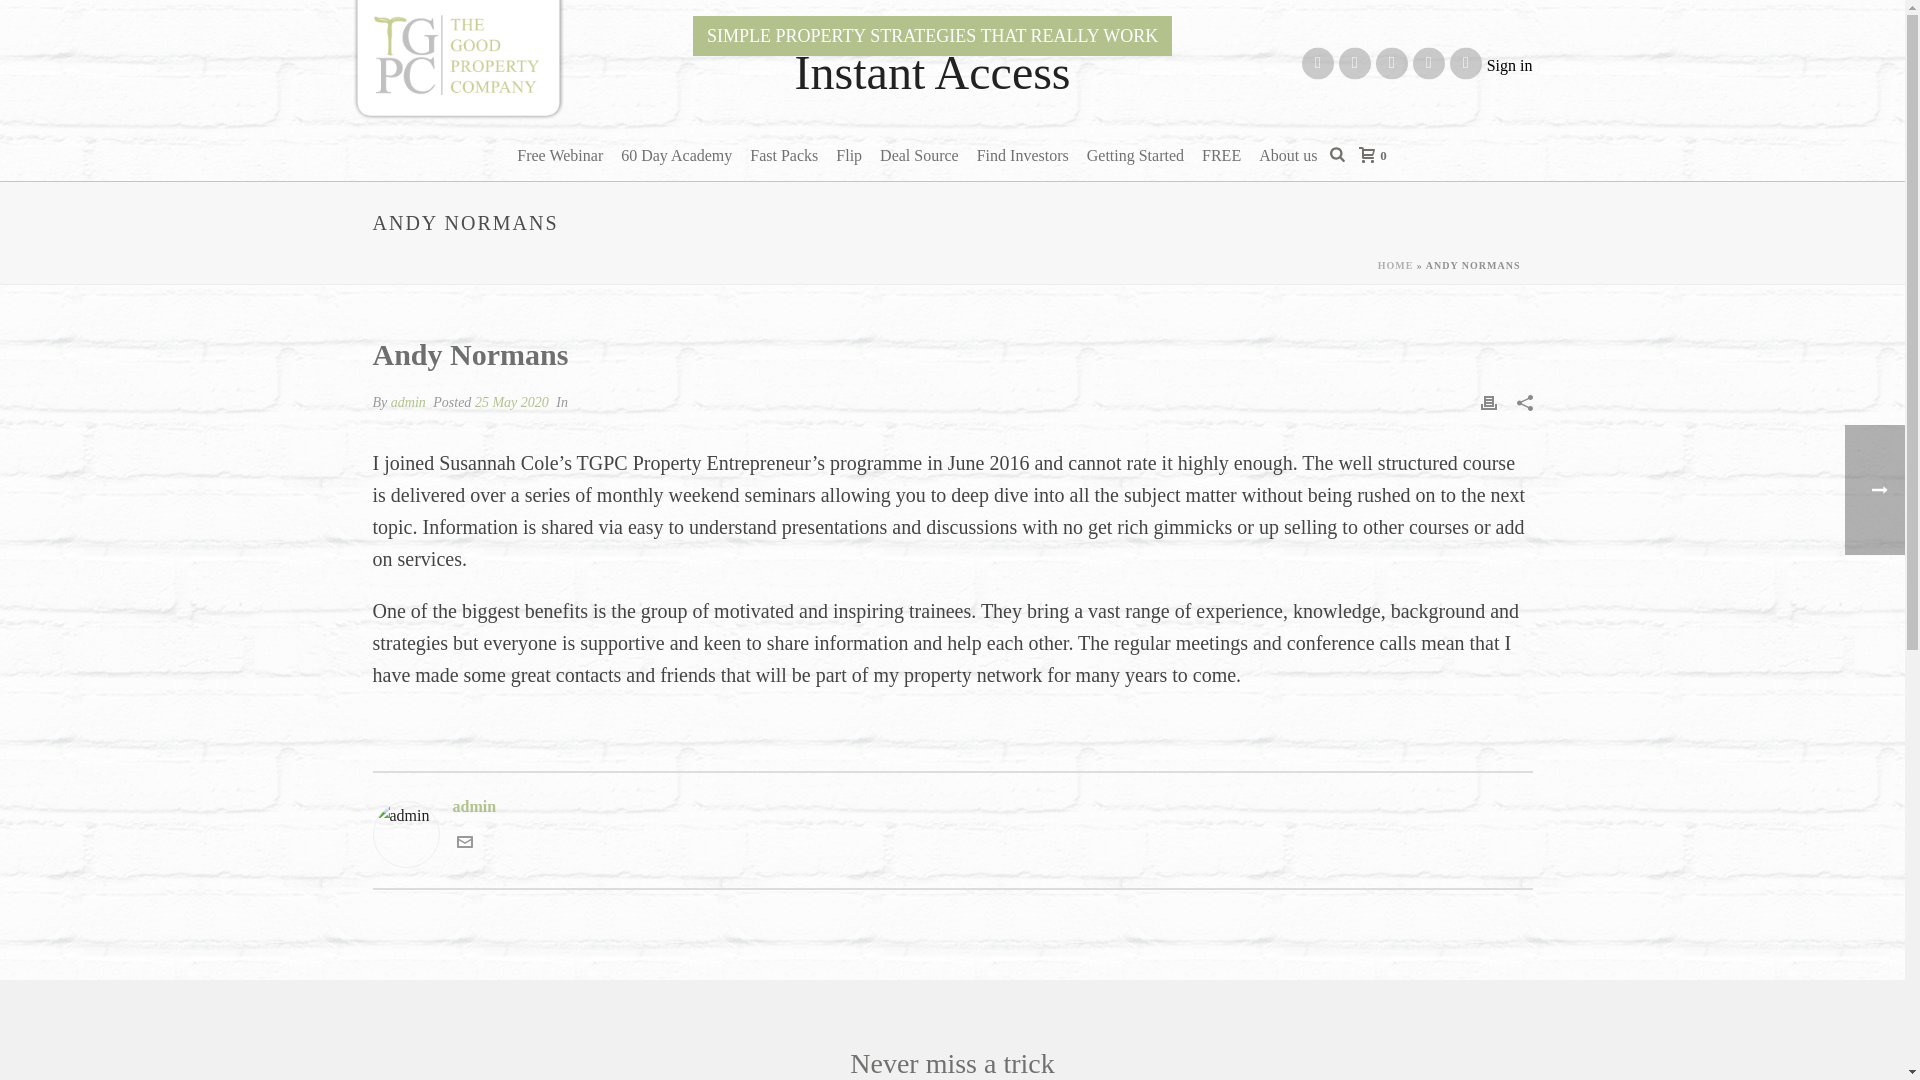 The image size is (1920, 1080). Describe the element at coordinates (1509, 64) in the screenshot. I see `Sign in` at that location.